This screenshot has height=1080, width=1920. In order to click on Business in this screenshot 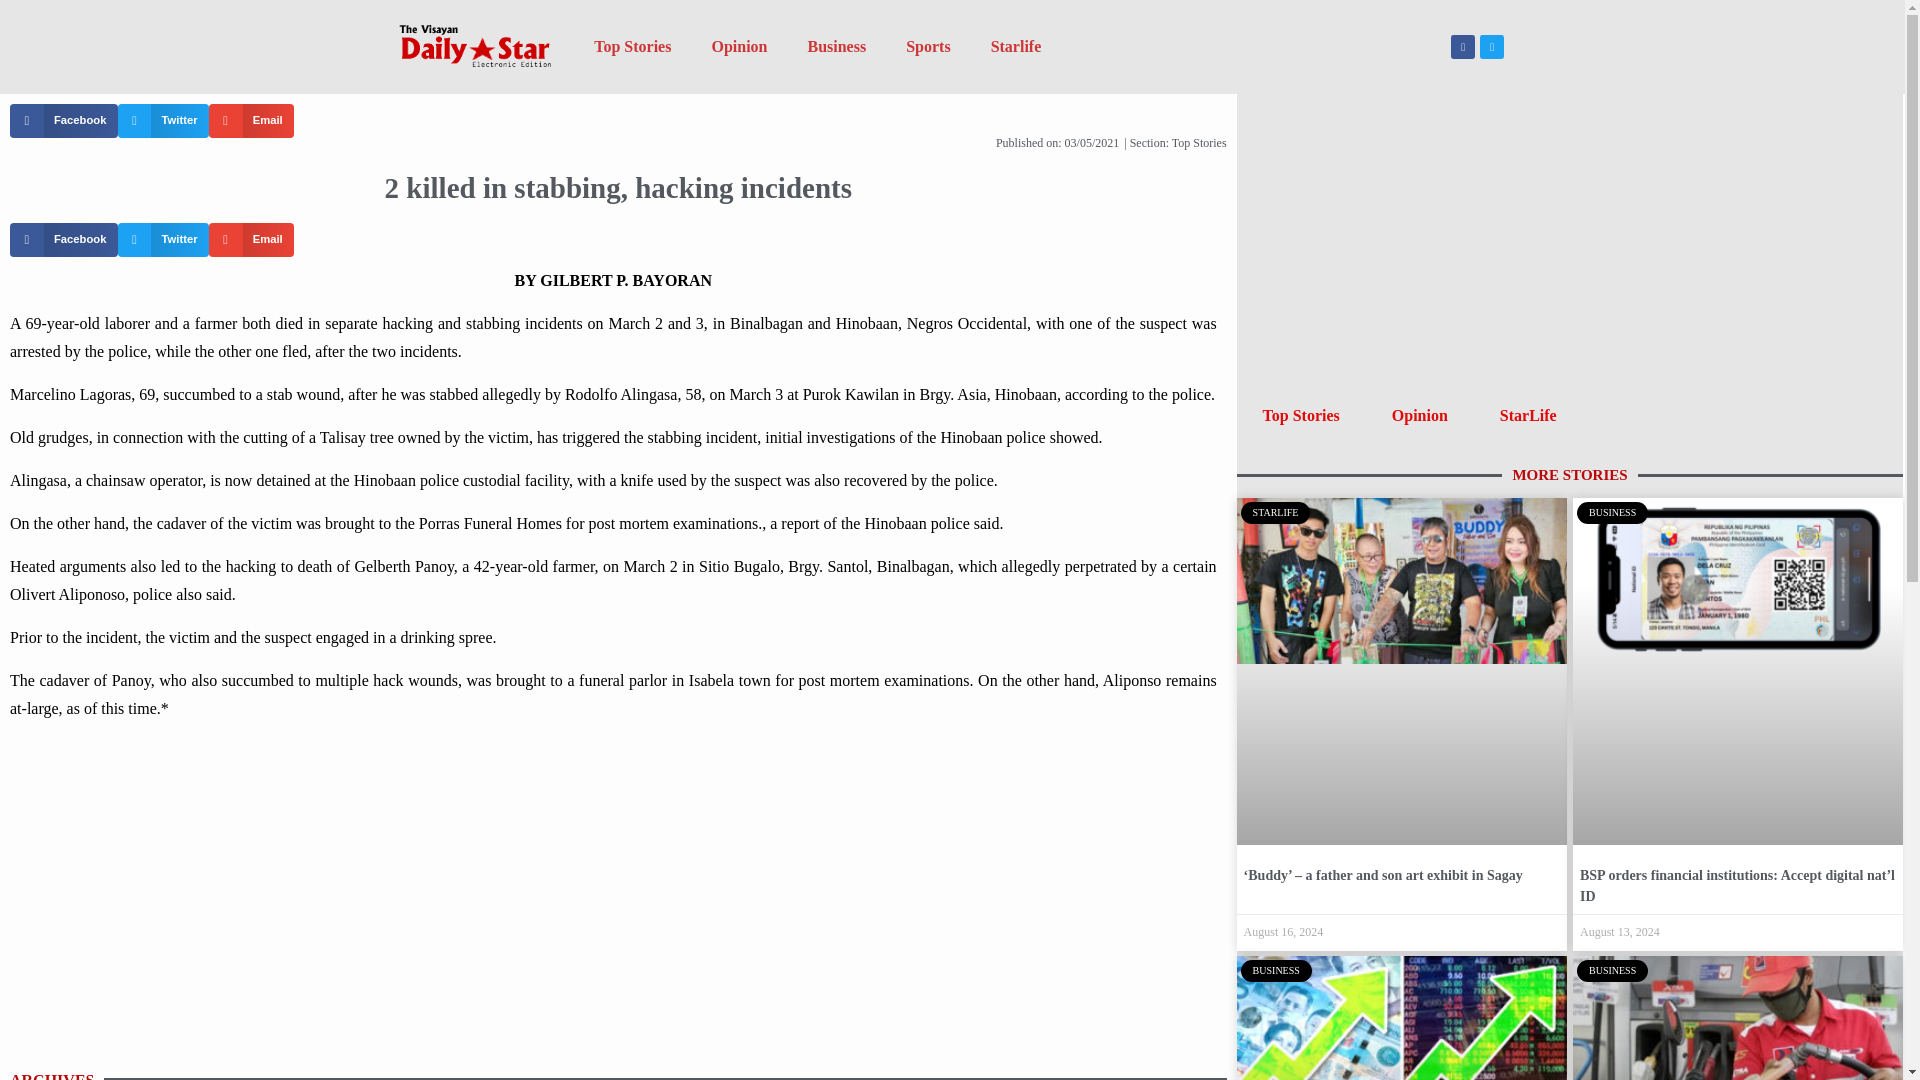, I will do `click(836, 46)`.